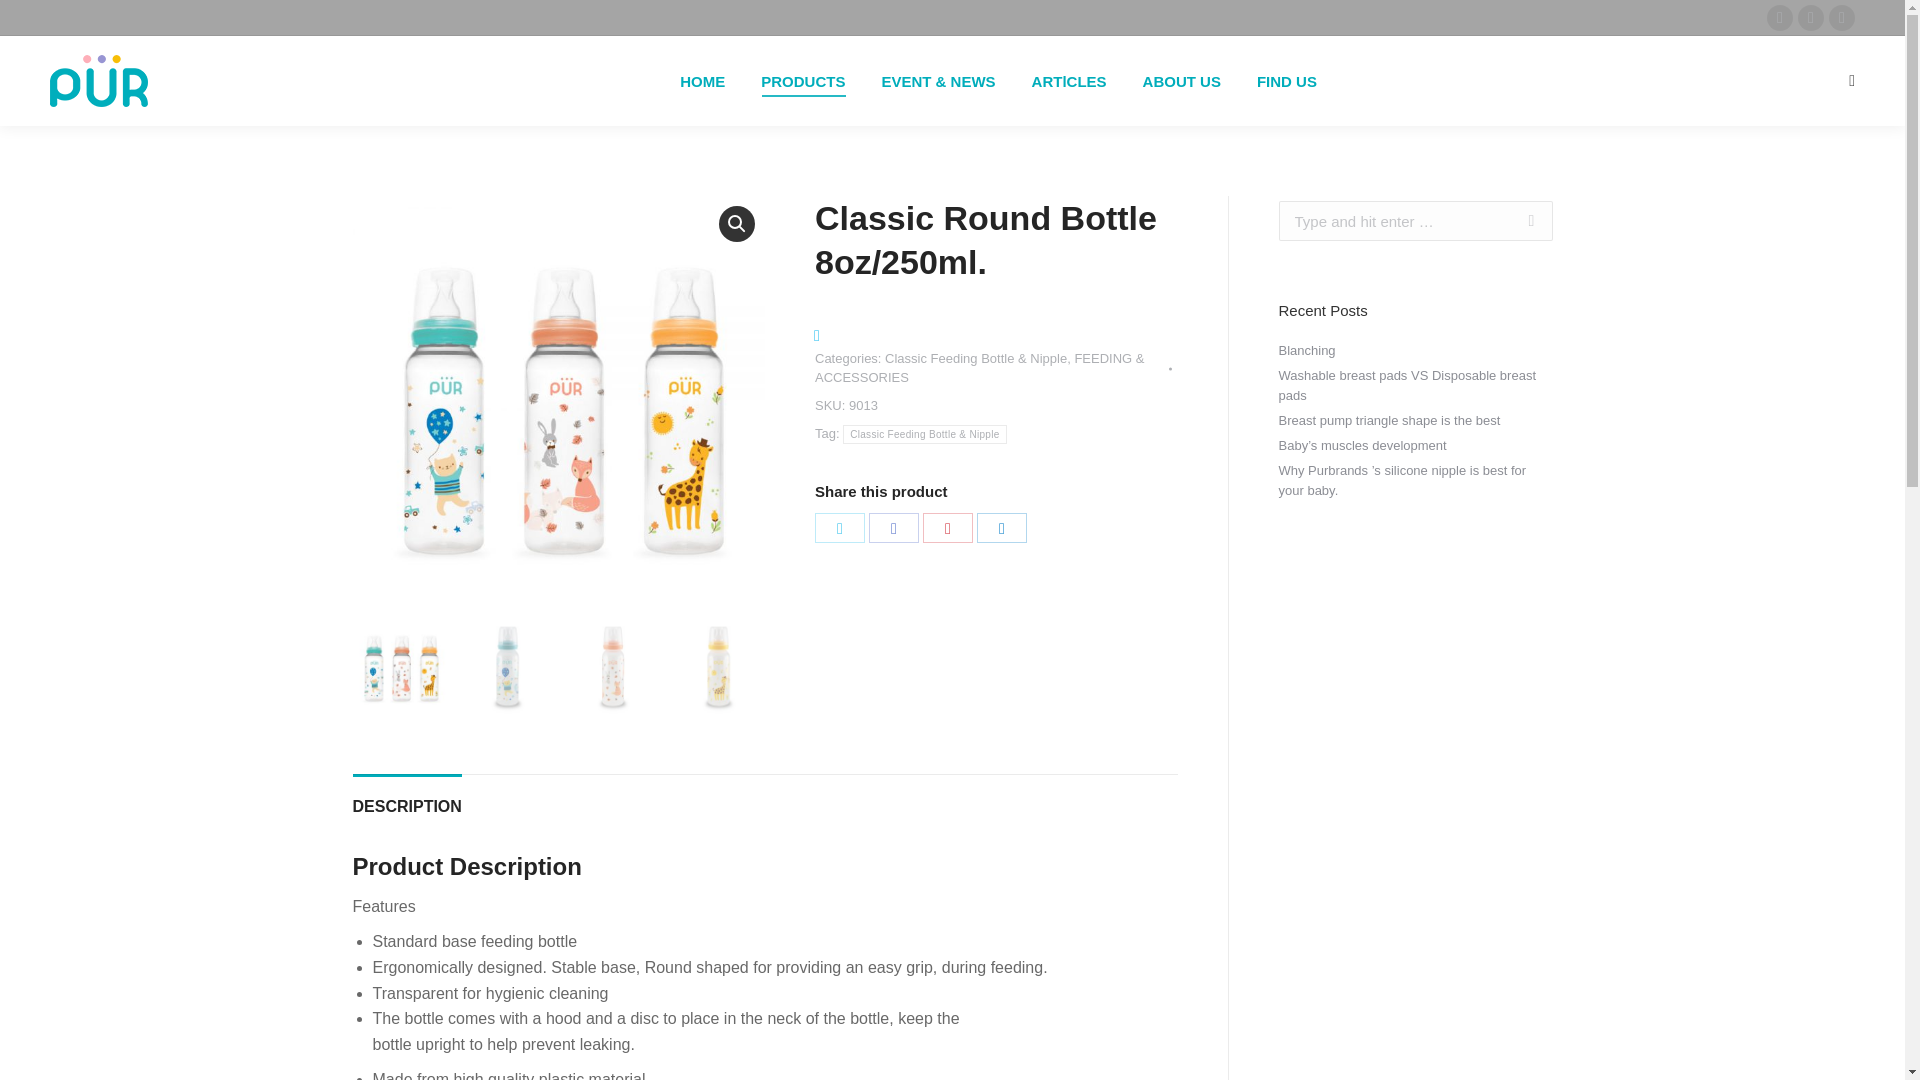 The image size is (1920, 1080). I want to click on Go!, so click(32, 22).